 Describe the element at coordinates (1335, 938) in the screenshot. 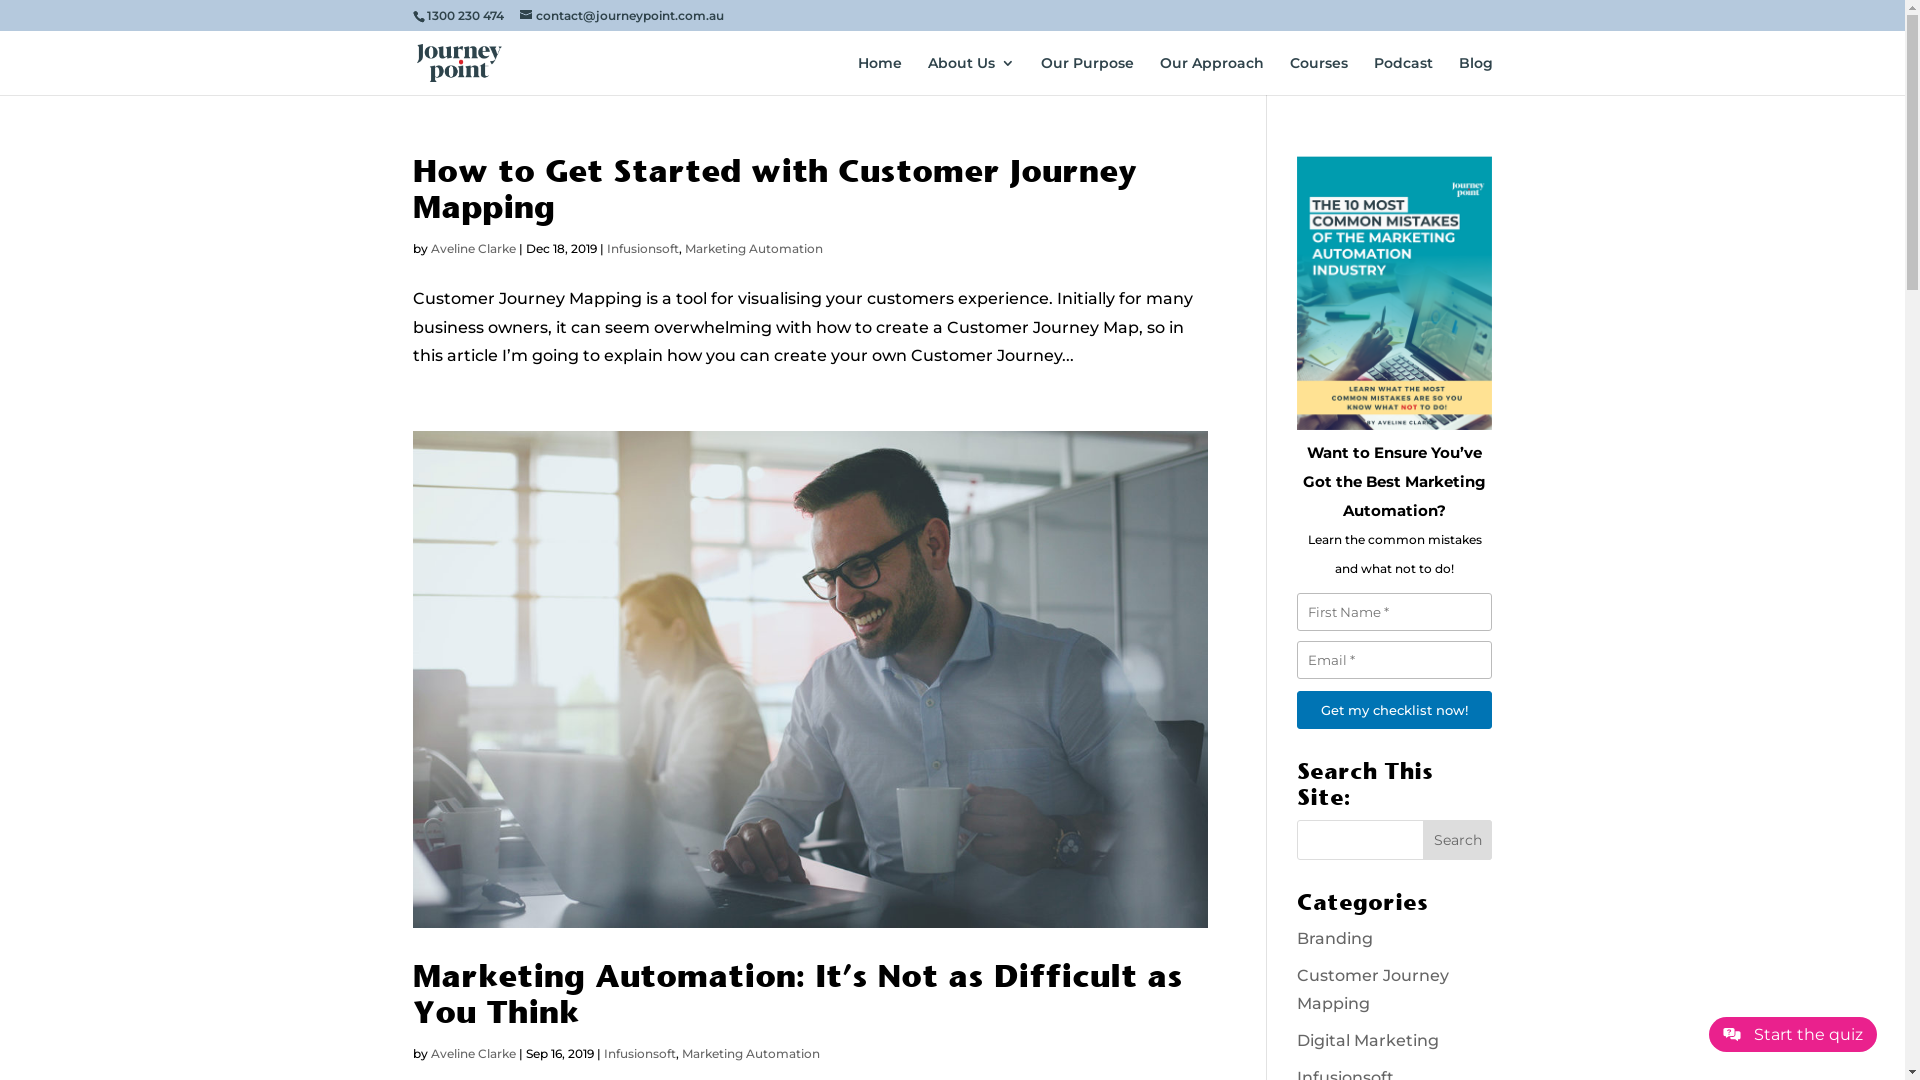

I see `Branding` at that location.